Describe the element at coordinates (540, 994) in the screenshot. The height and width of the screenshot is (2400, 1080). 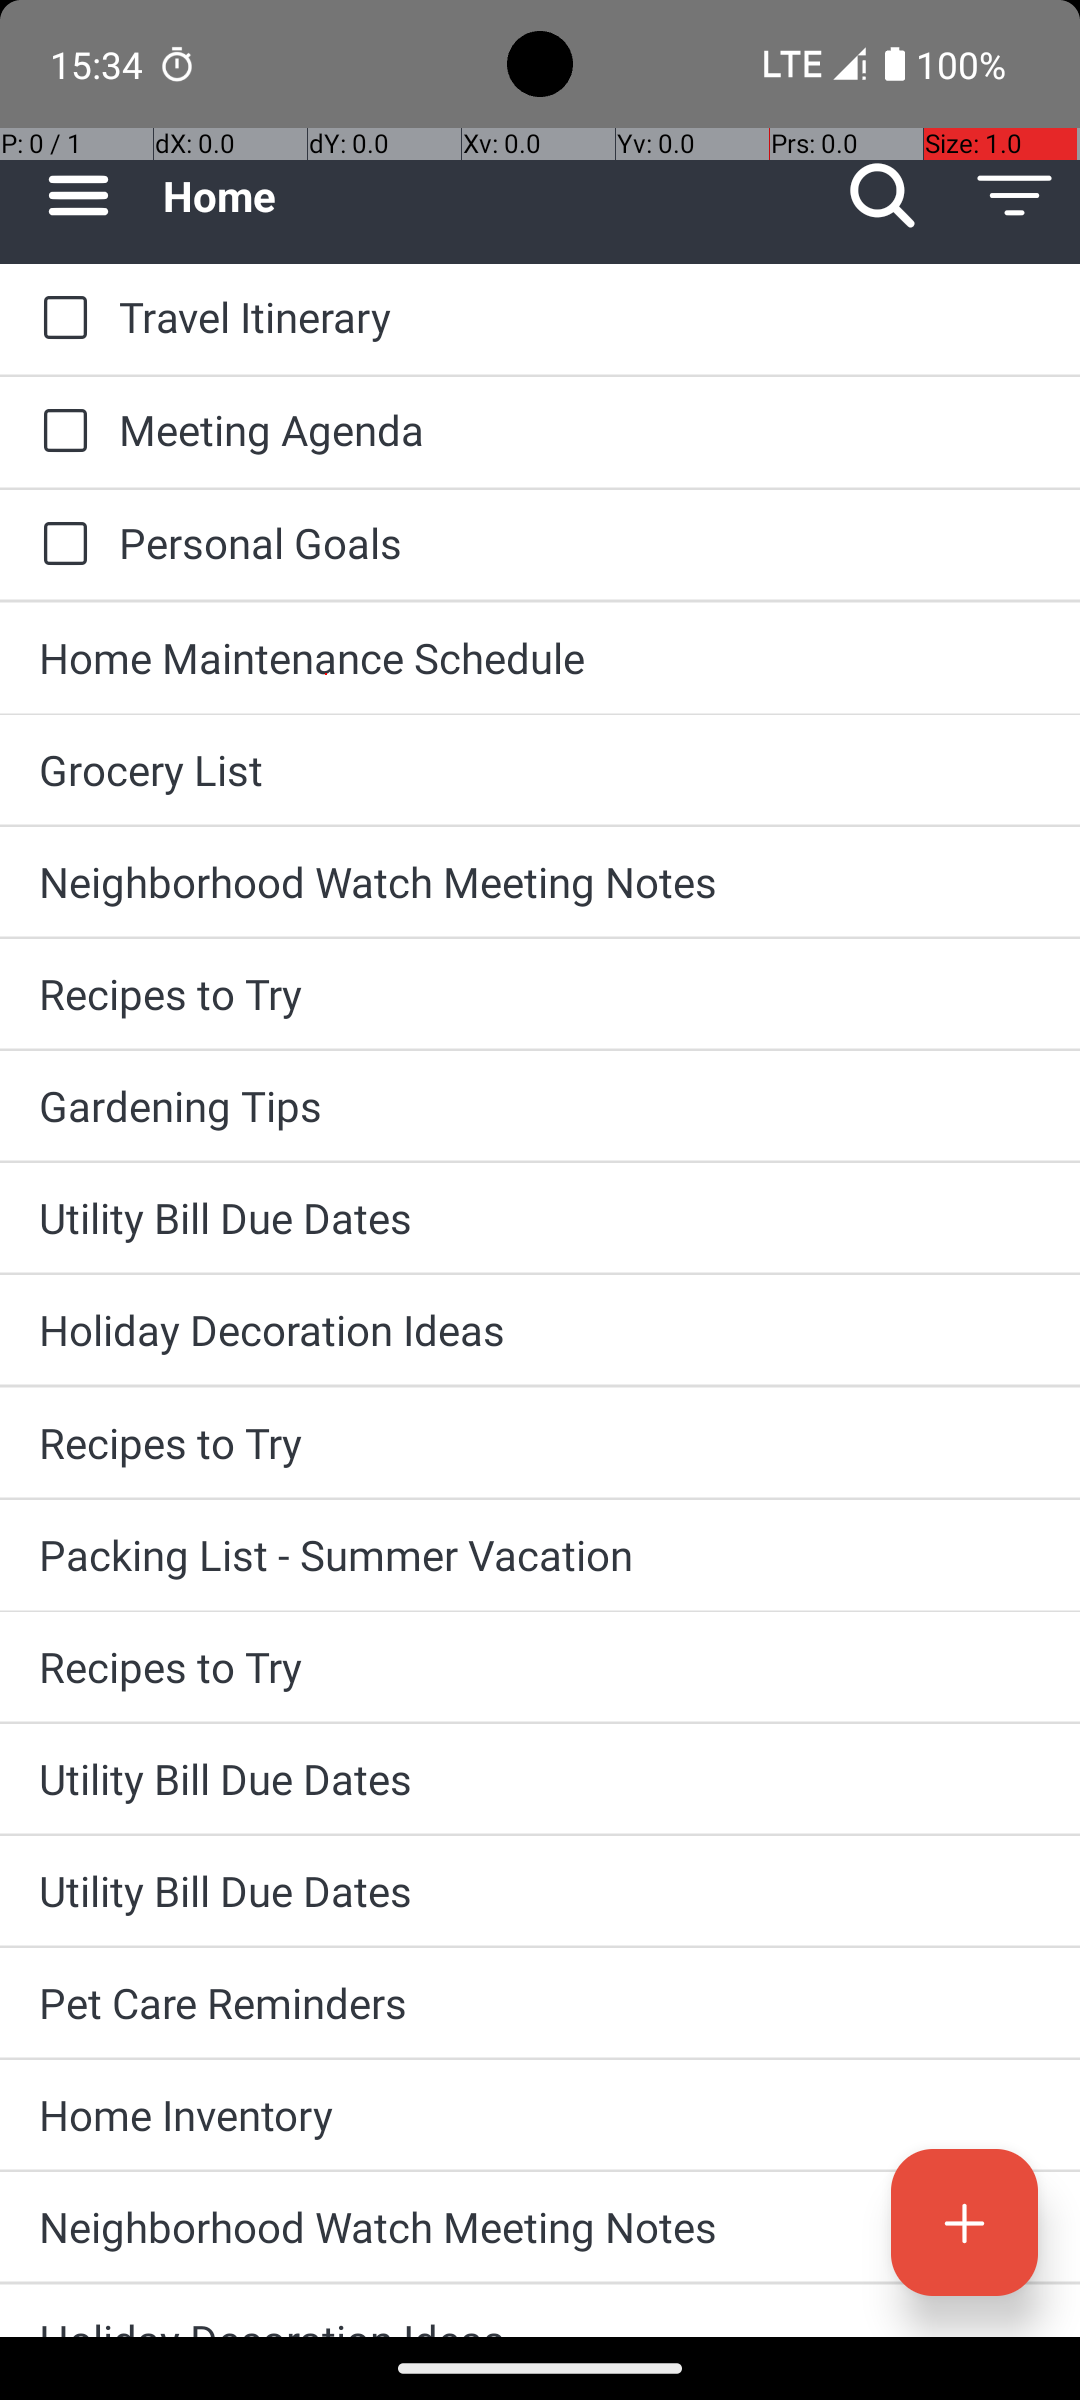
I see `Recipes to Try` at that location.